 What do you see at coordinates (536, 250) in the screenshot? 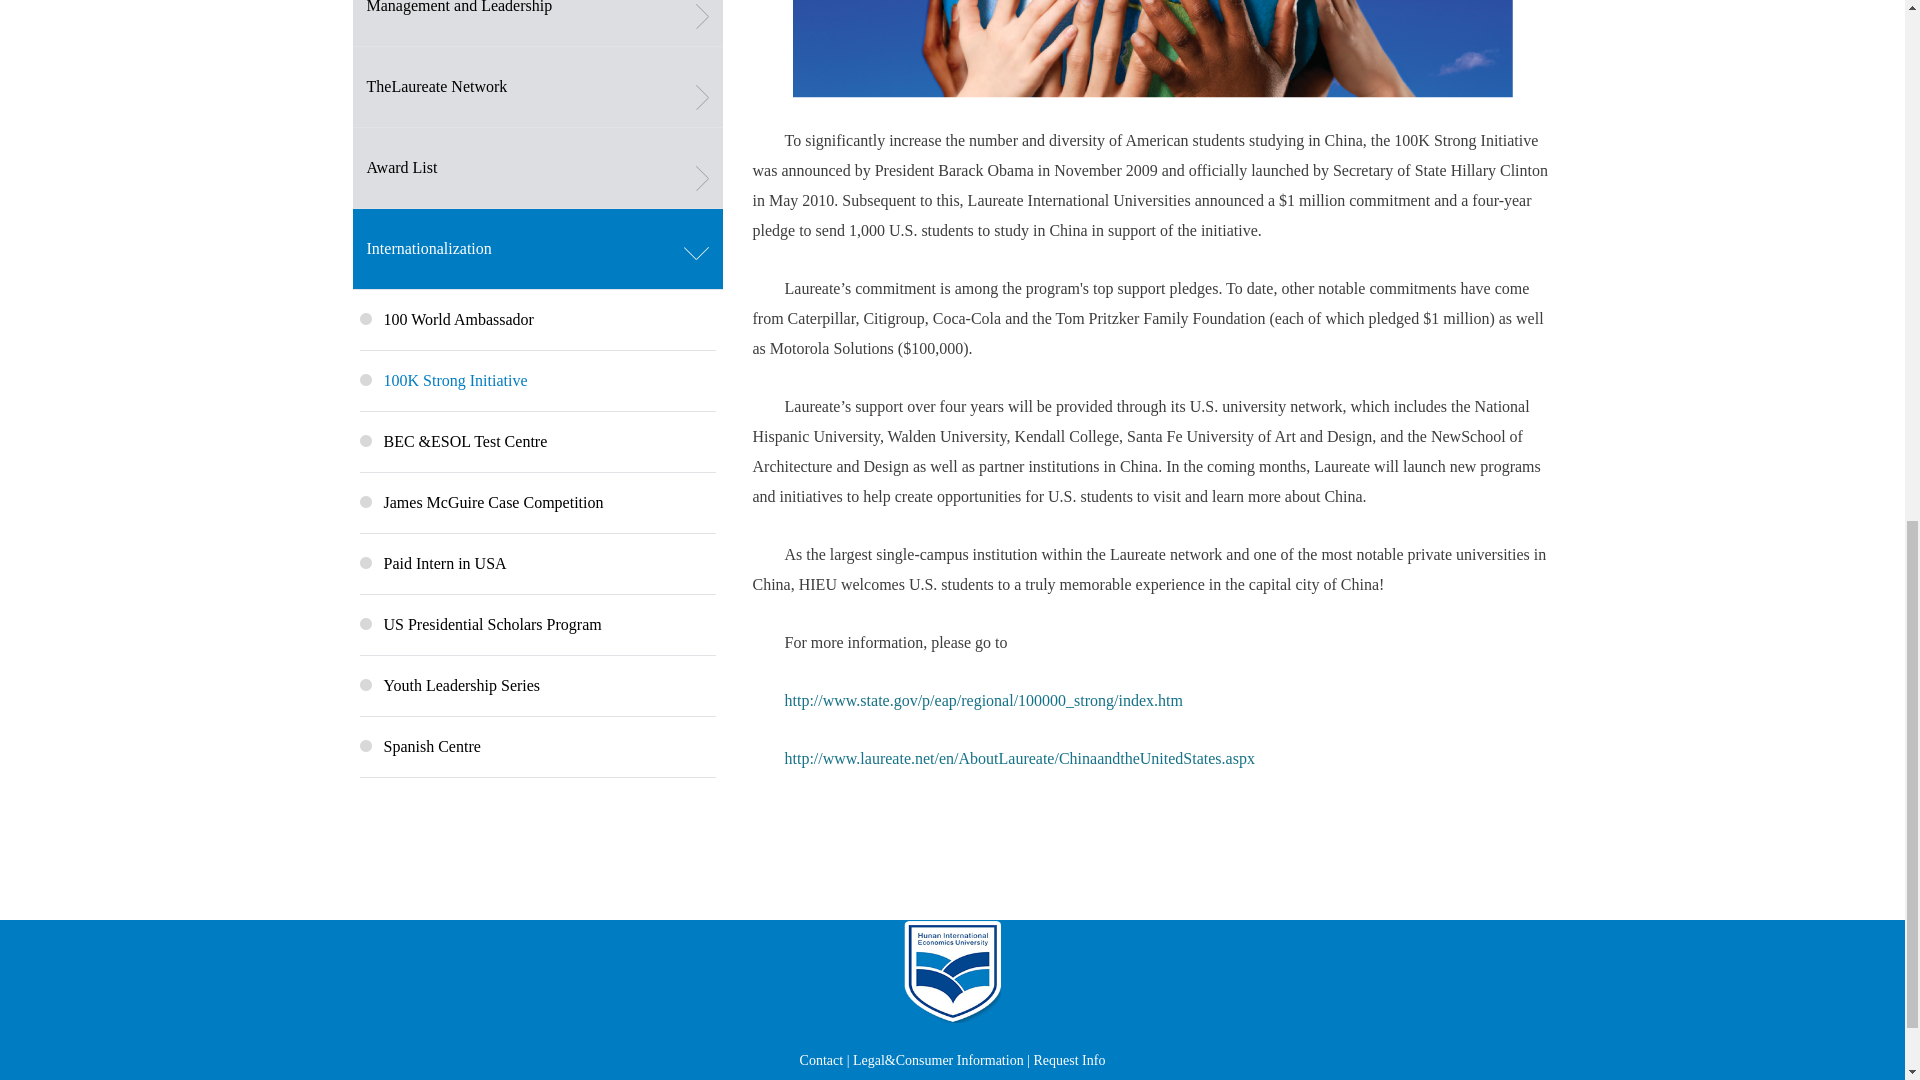
I see `Internationalization` at bounding box center [536, 250].